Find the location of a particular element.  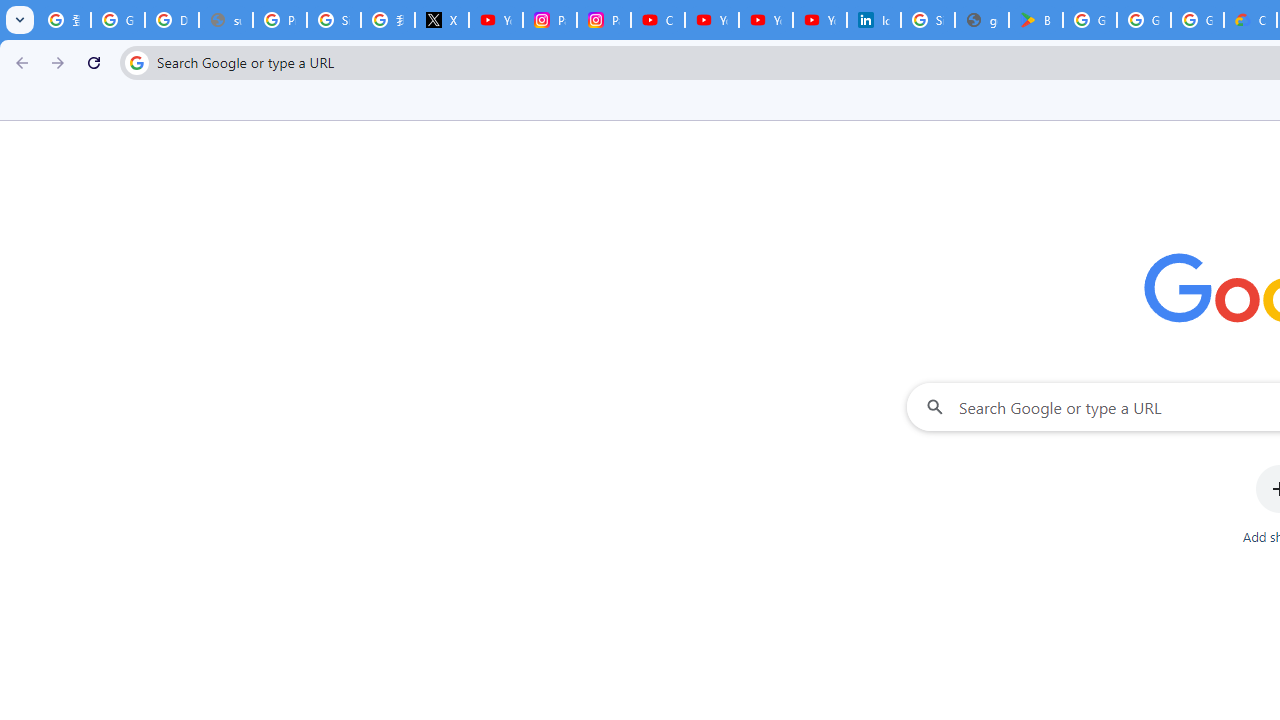

support.google.com - Network error is located at coordinates (226, 20).